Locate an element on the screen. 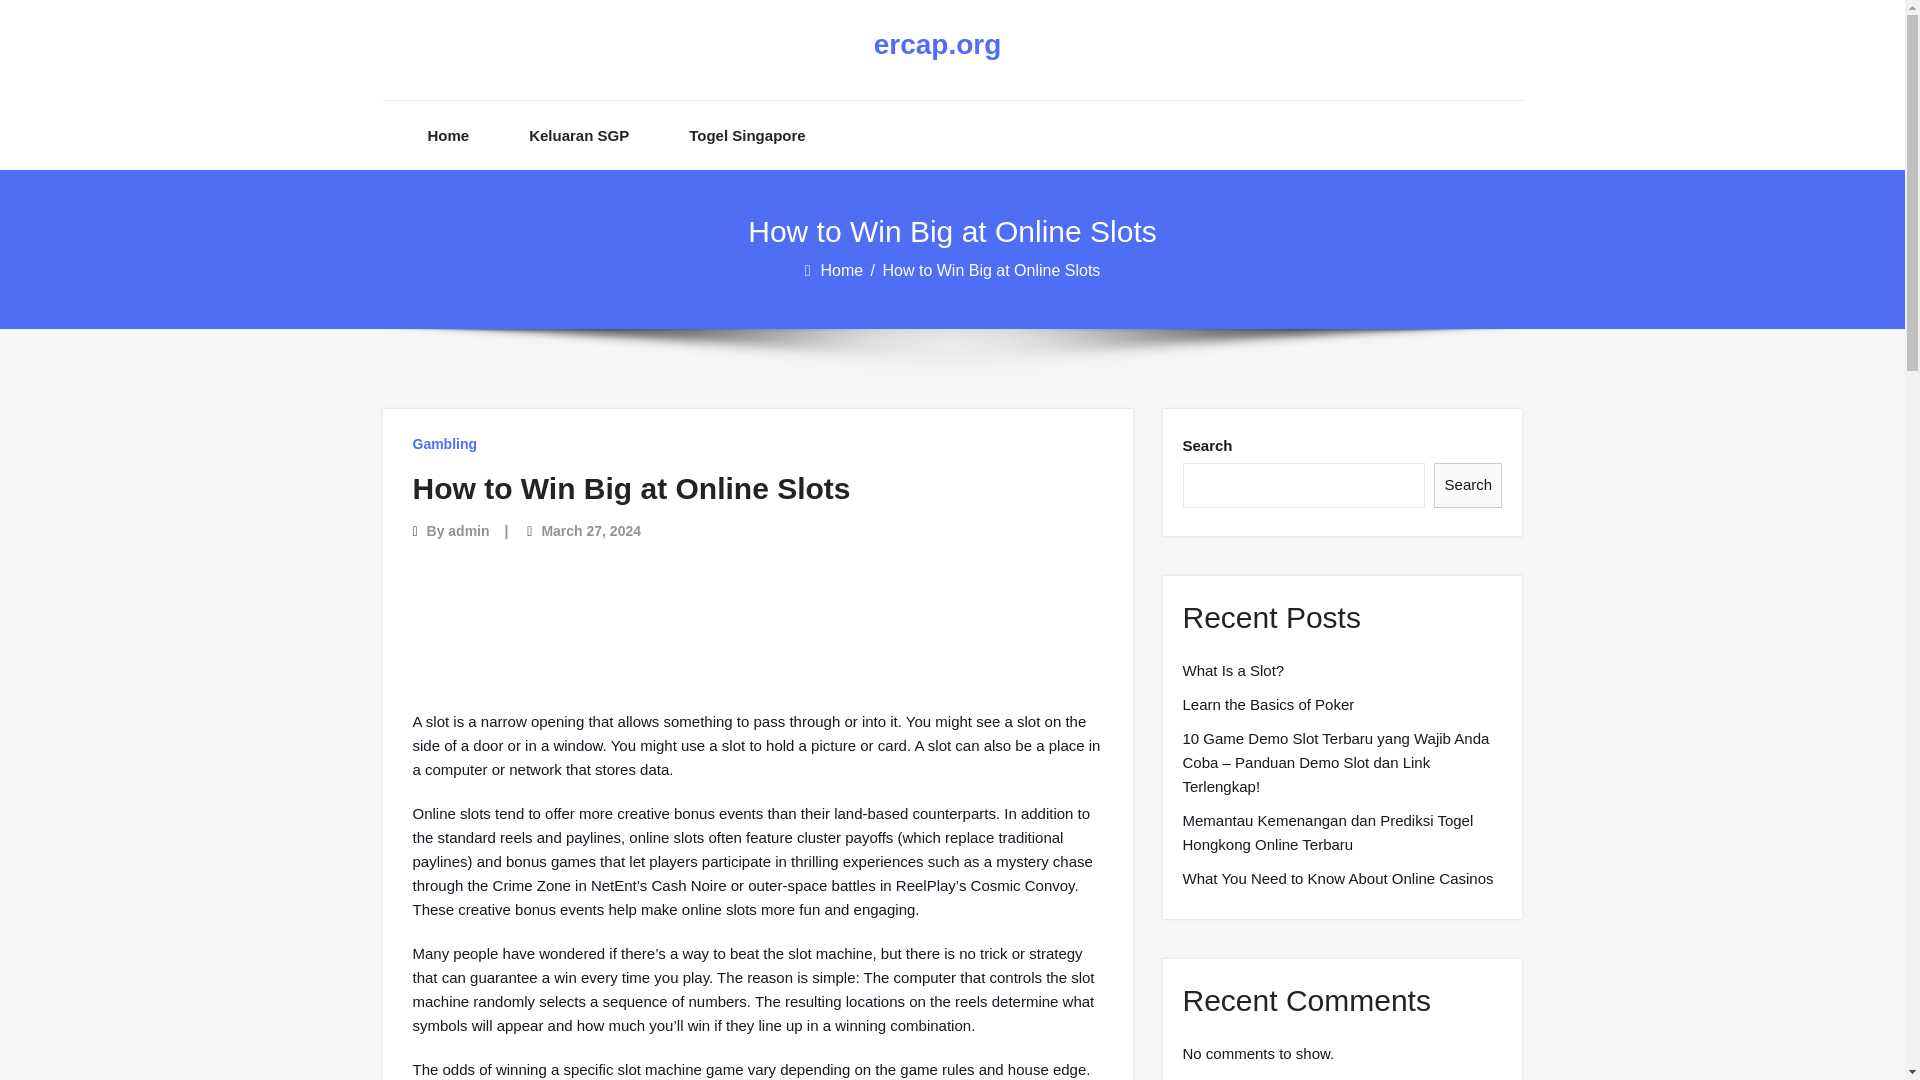 The height and width of the screenshot is (1080, 1920). Keluaran SGP is located at coordinates (579, 135).